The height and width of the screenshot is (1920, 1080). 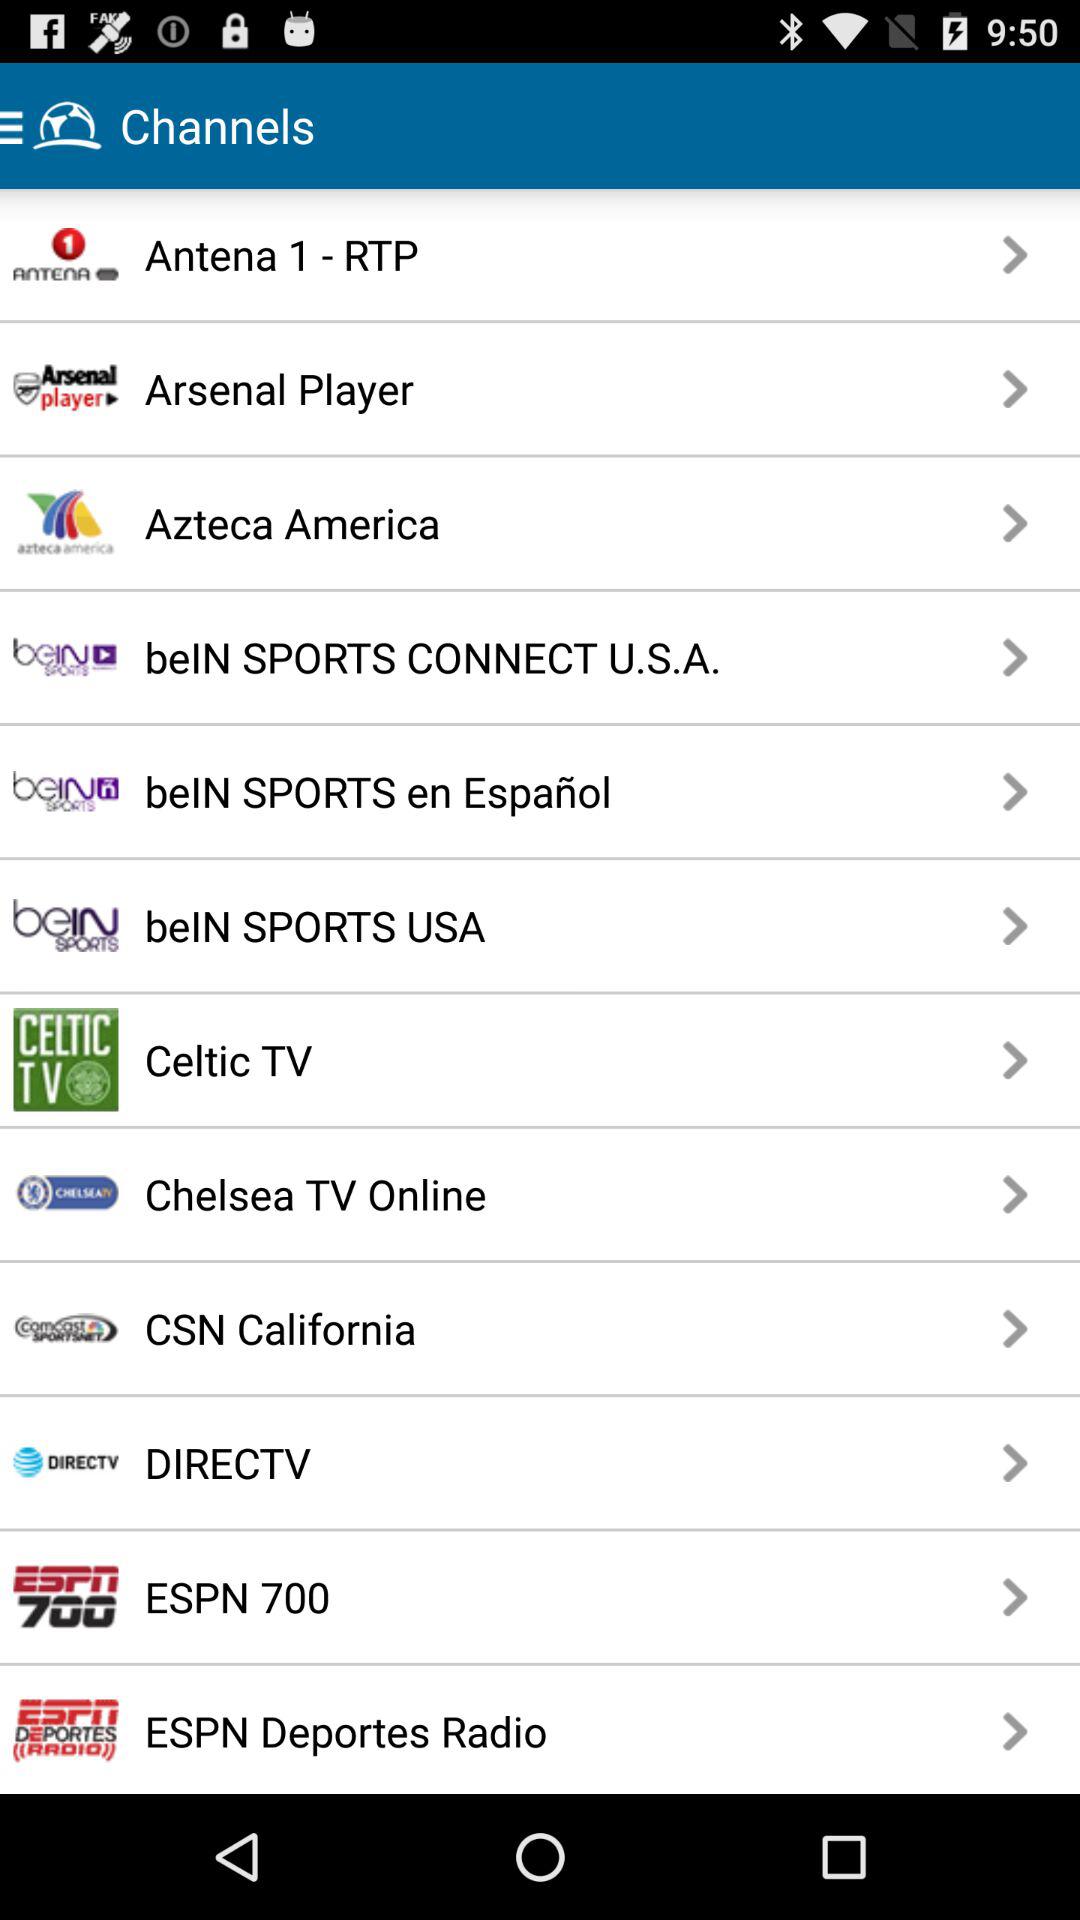 I want to click on jump to the espn deportes radio item, so click(x=504, y=1730).